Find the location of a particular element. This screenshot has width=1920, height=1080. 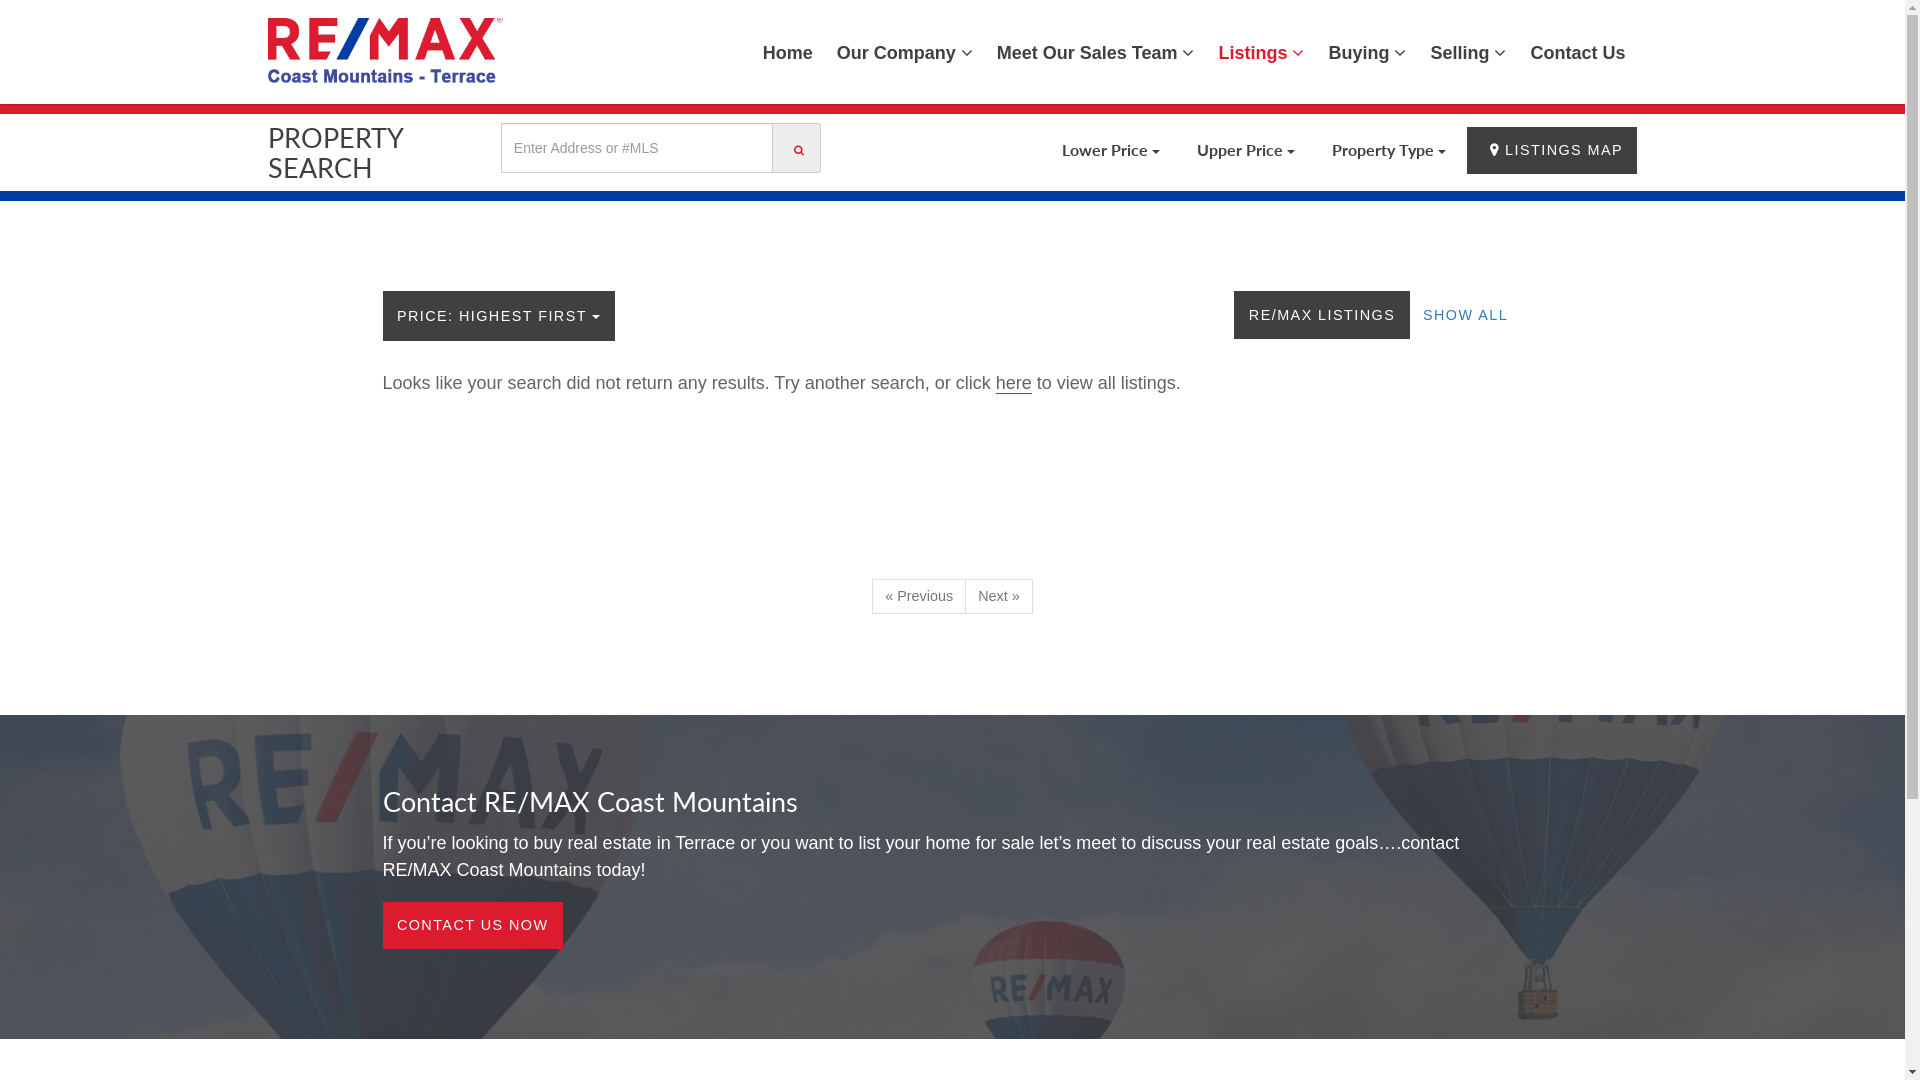

Listings is located at coordinates (1261, 52).